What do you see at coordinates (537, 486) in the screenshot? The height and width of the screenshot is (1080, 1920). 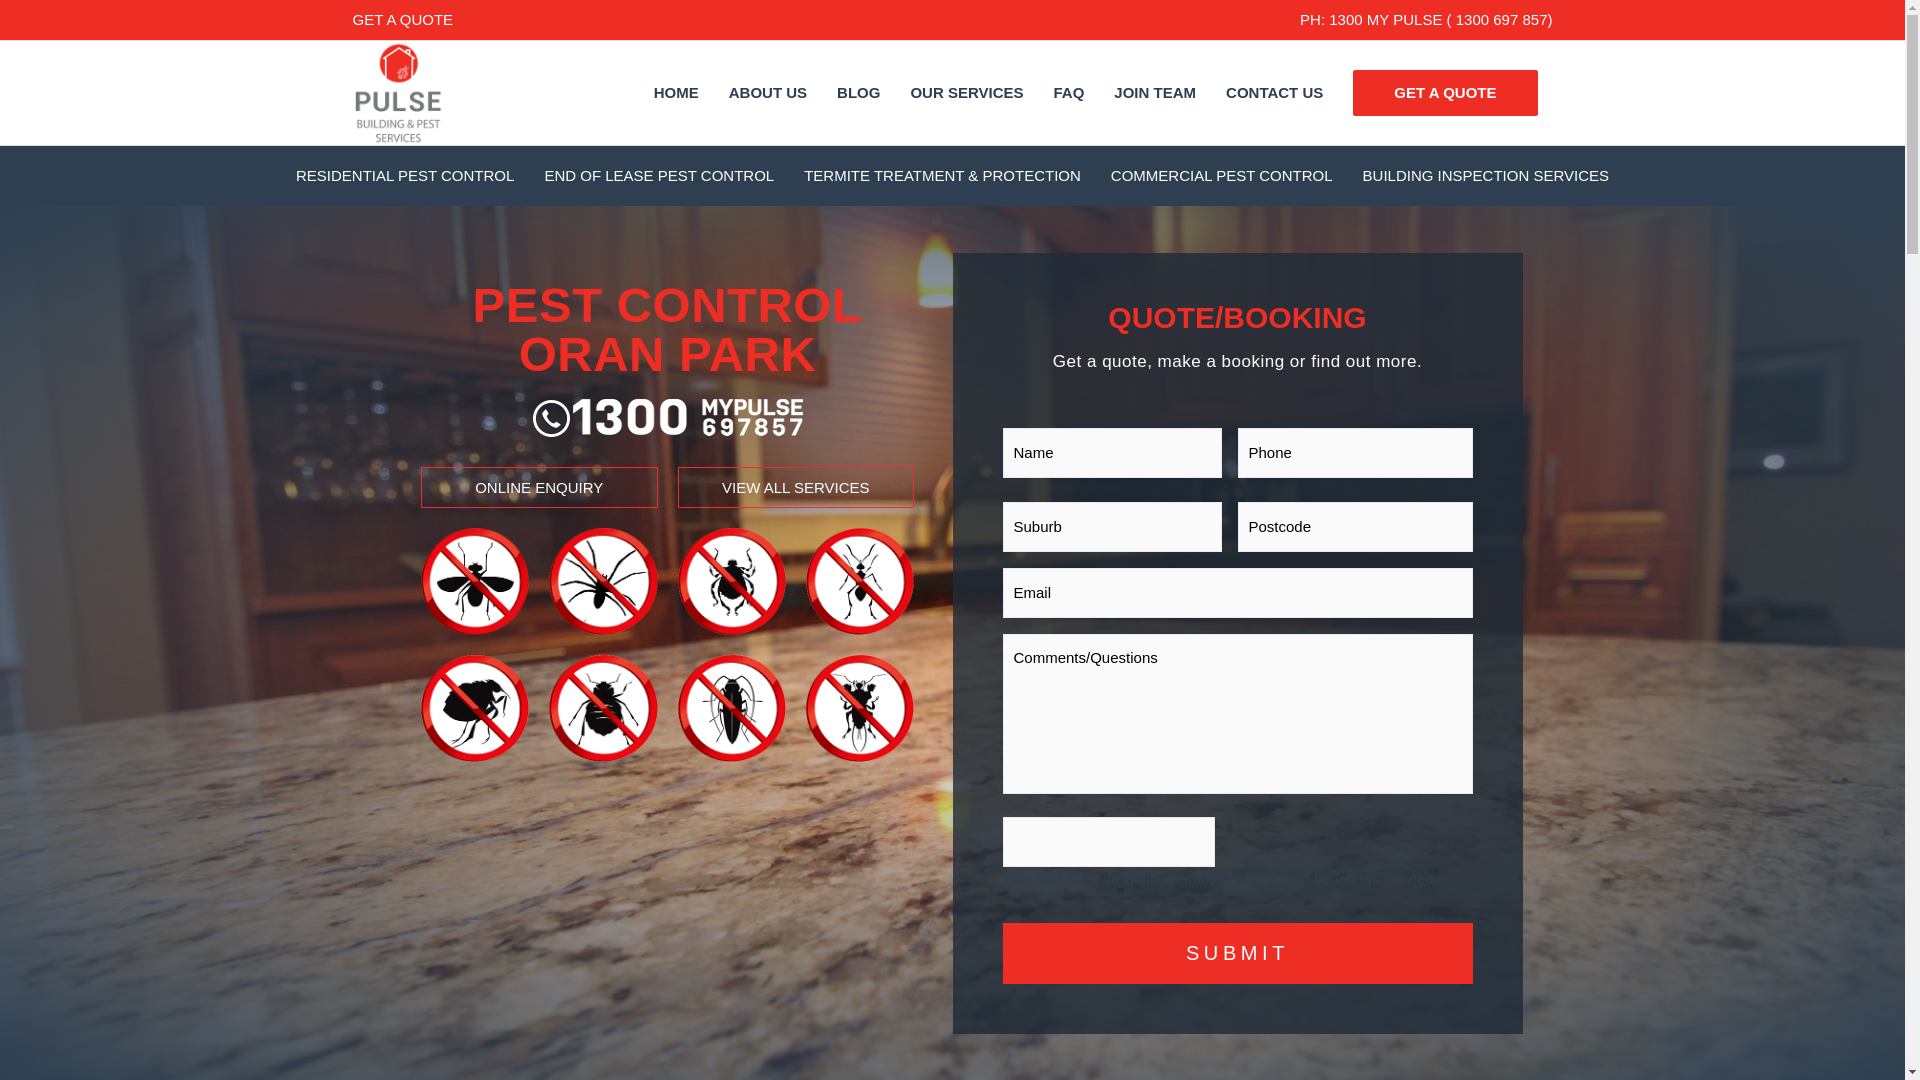 I see `ONLINE ENQUIRY` at bounding box center [537, 486].